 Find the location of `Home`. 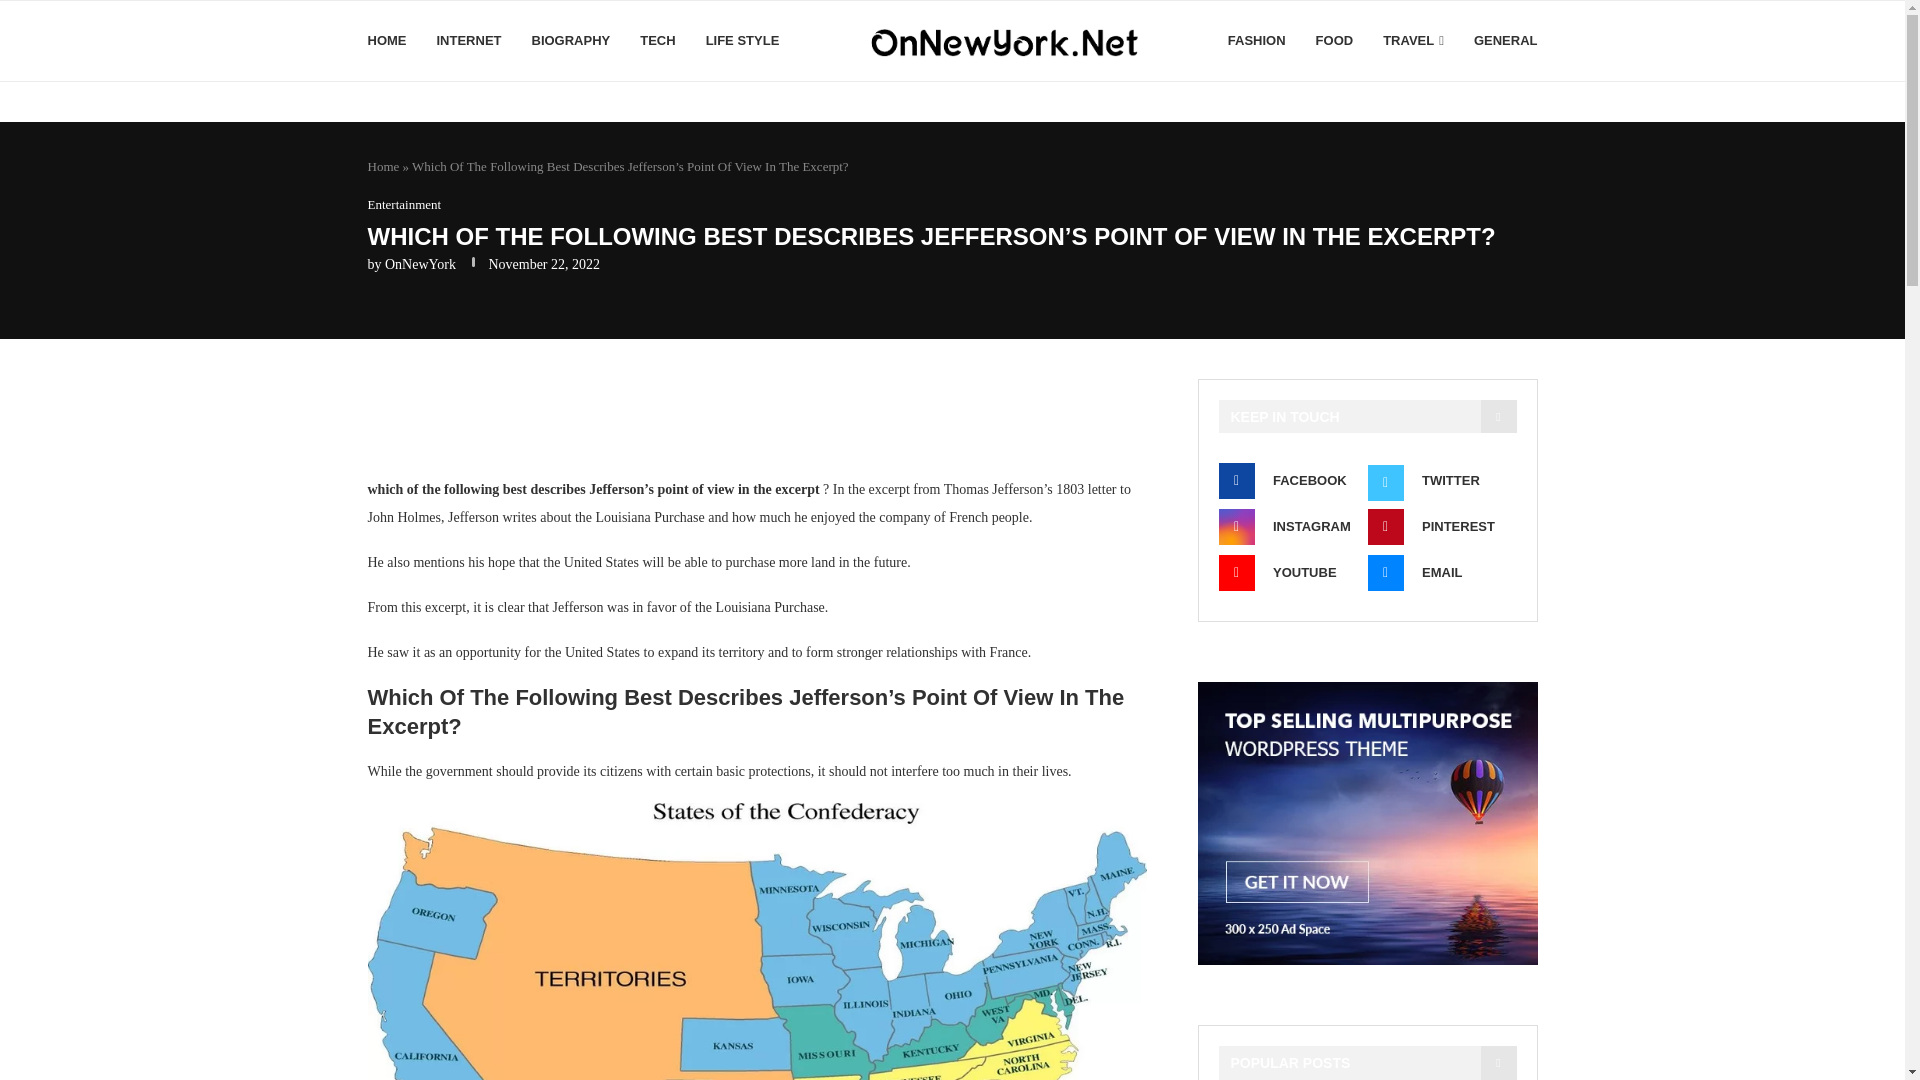

Home is located at coordinates (384, 166).